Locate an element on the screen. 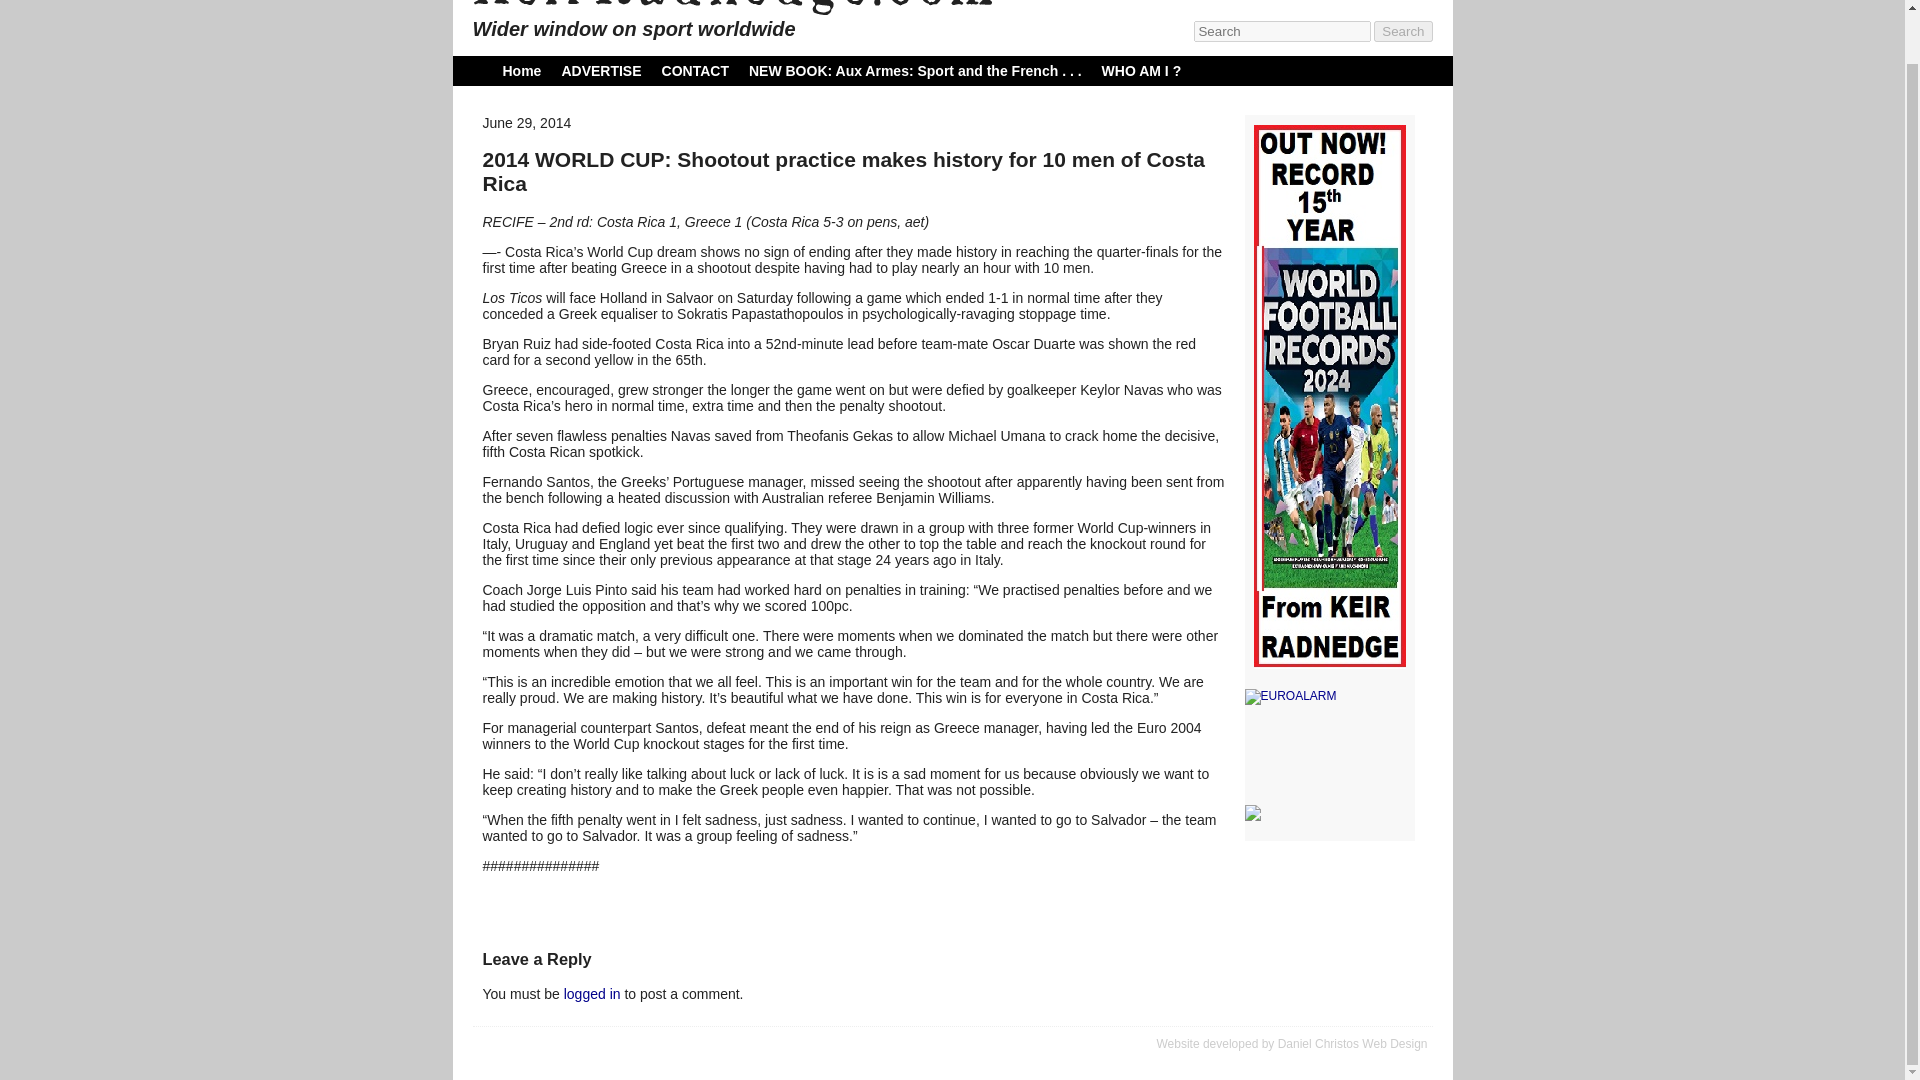  WHO AM I ? is located at coordinates (1142, 70).